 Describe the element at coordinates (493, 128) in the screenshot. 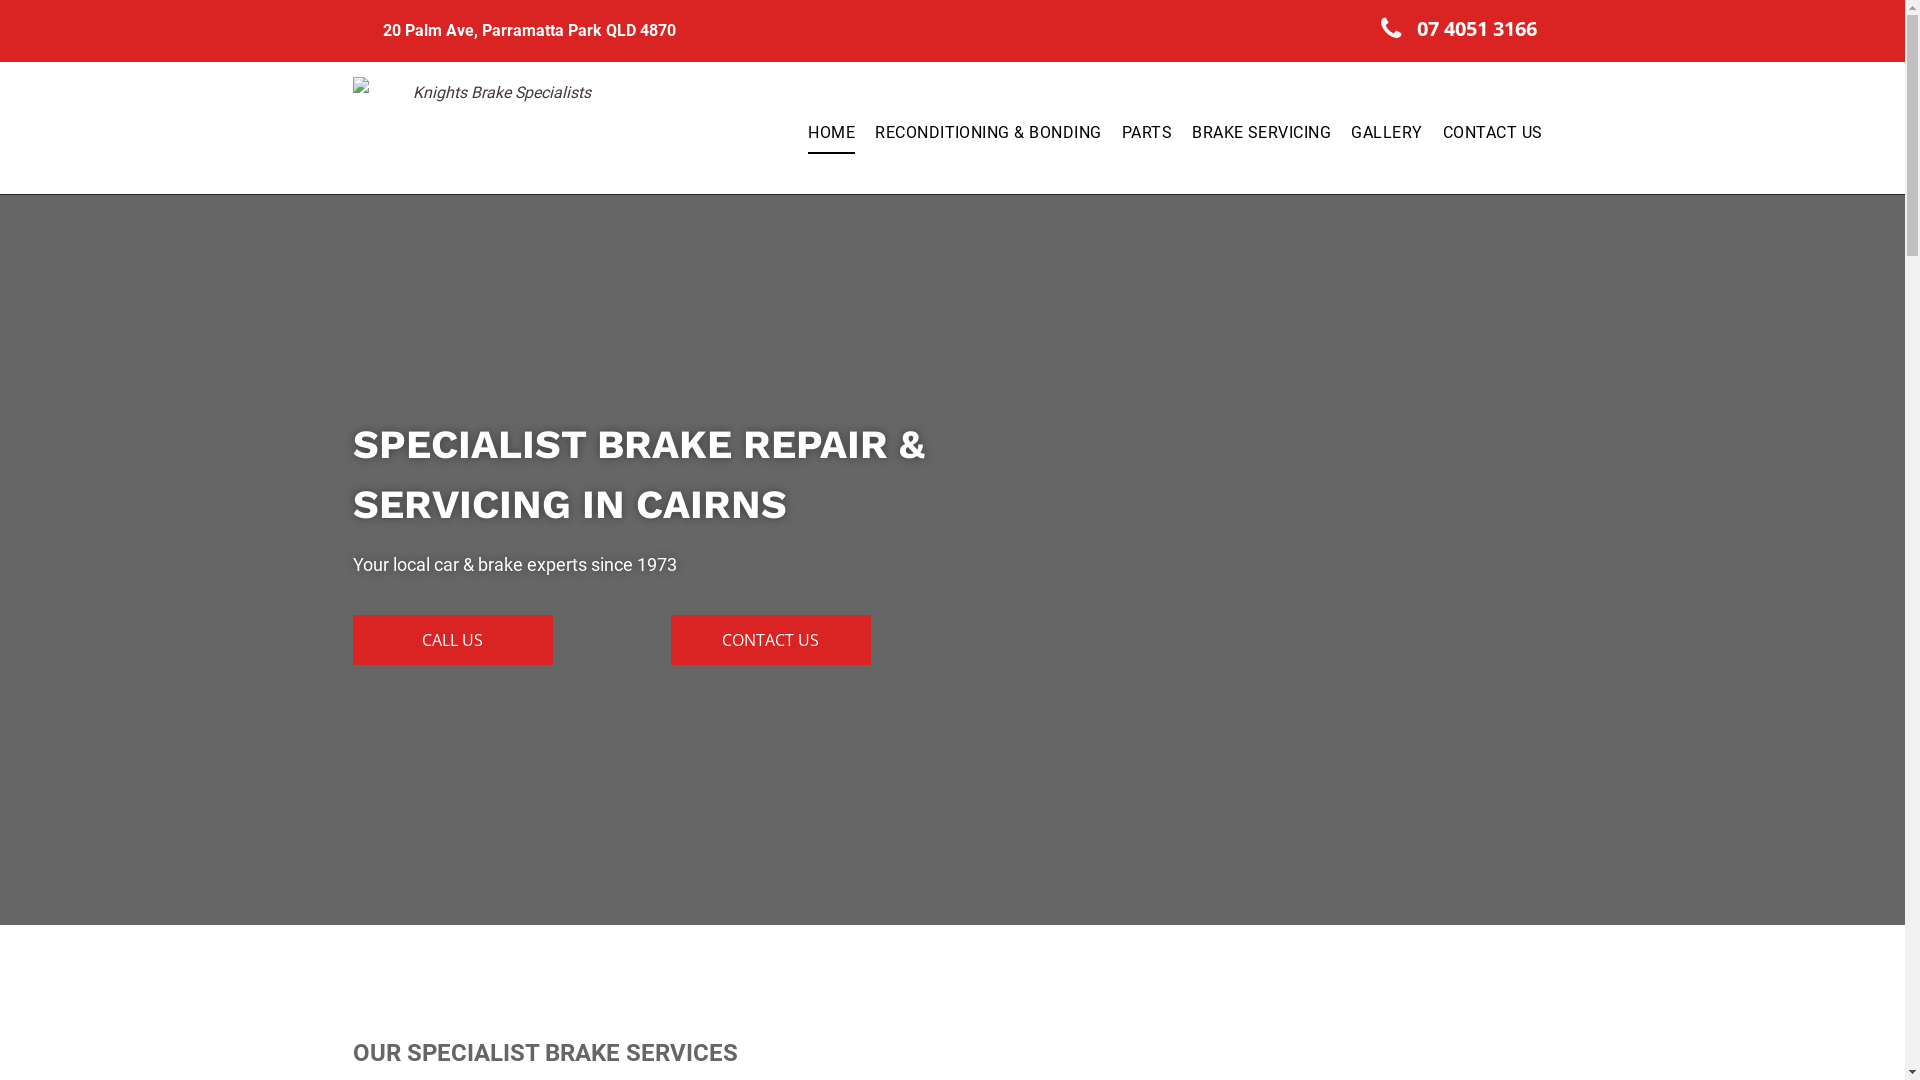

I see `Knights Brake Specialists` at that location.